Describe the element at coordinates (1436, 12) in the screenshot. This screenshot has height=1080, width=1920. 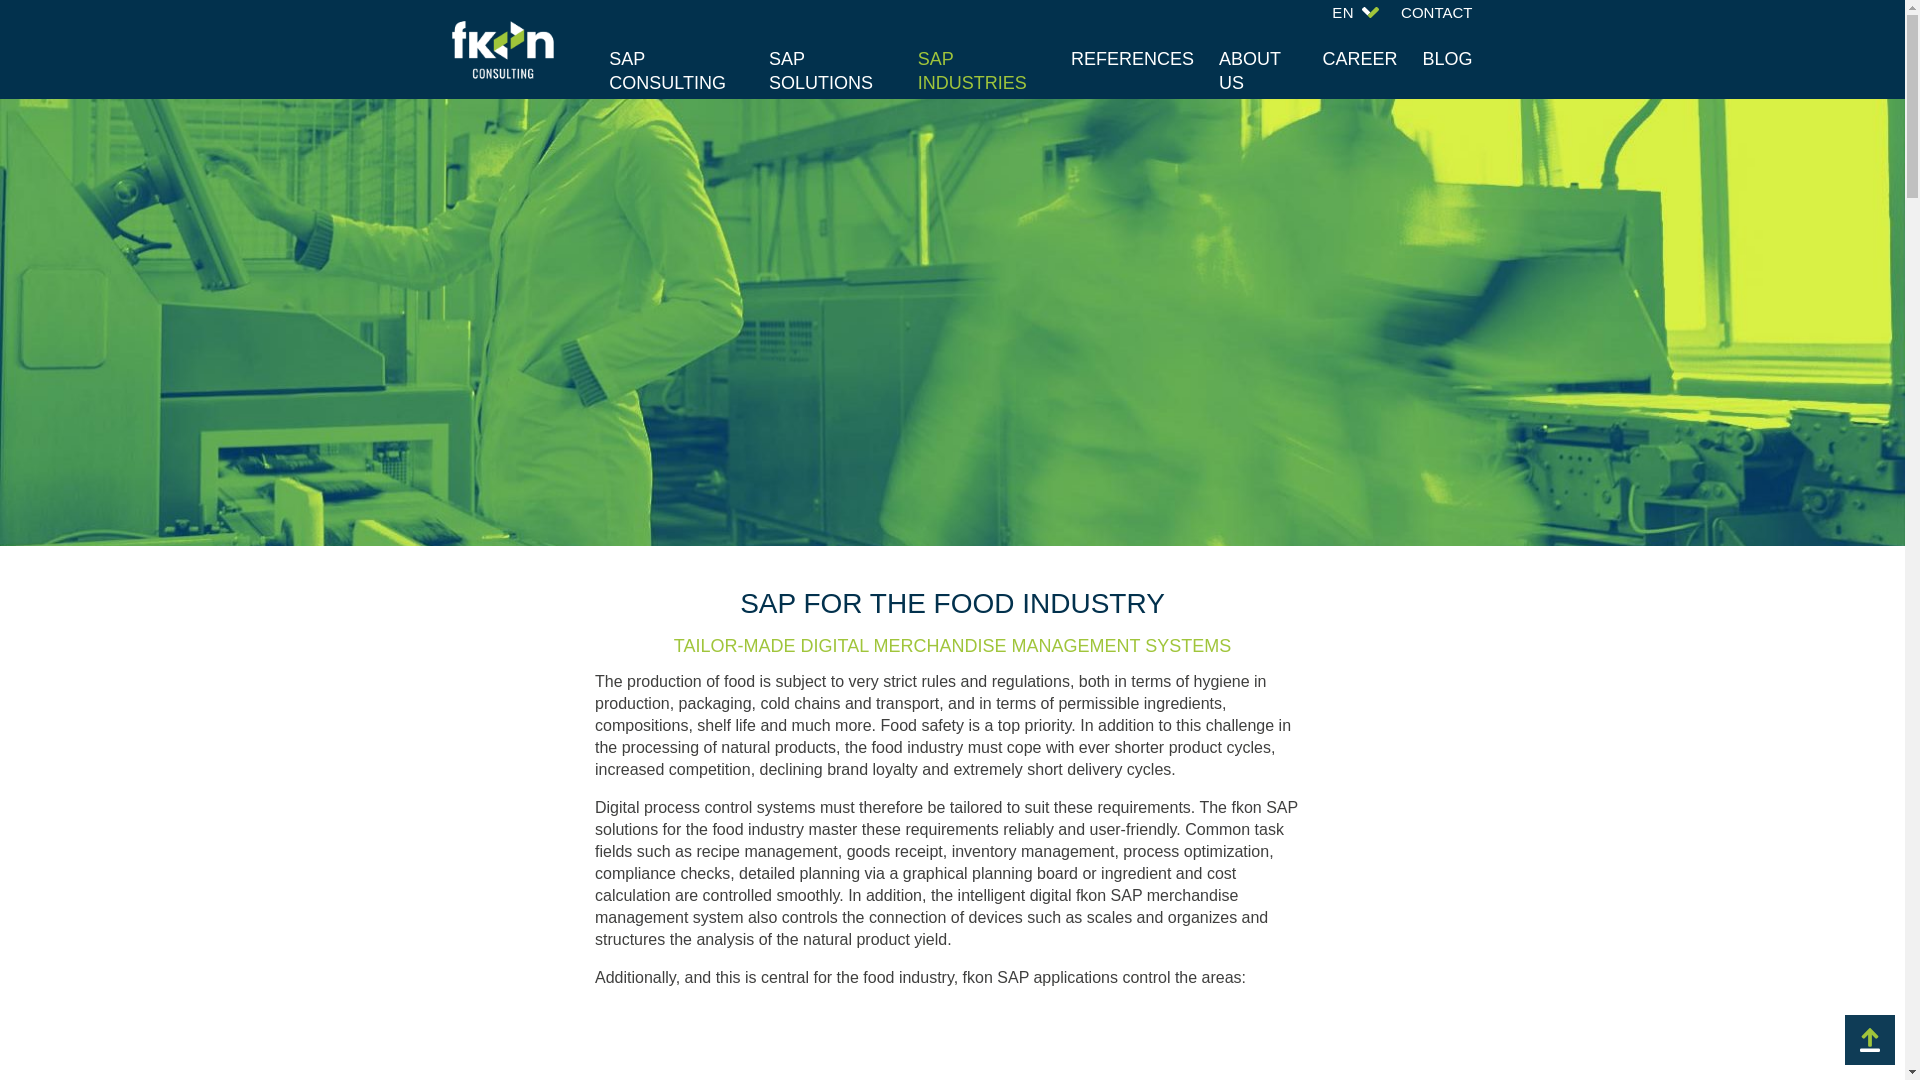
I see `CONTACT` at that location.